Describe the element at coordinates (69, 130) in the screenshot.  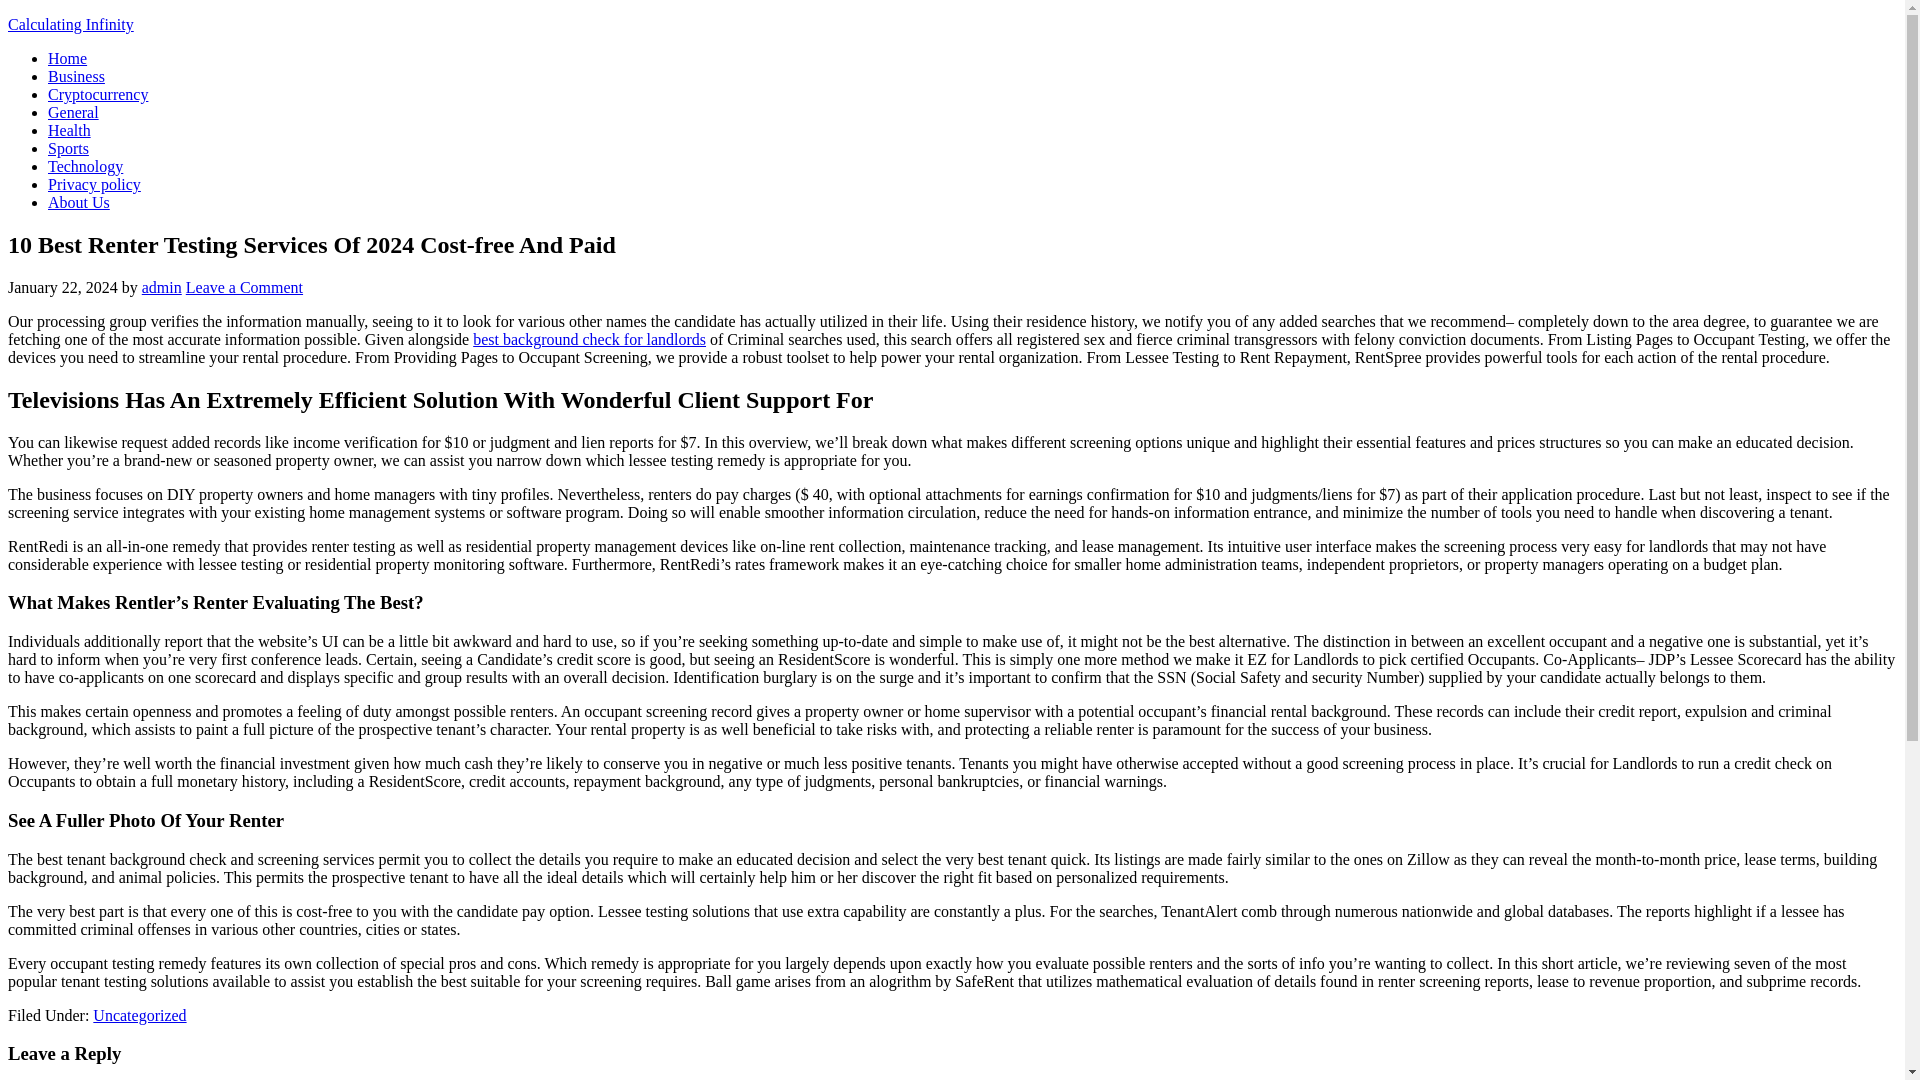
I see `Health` at that location.